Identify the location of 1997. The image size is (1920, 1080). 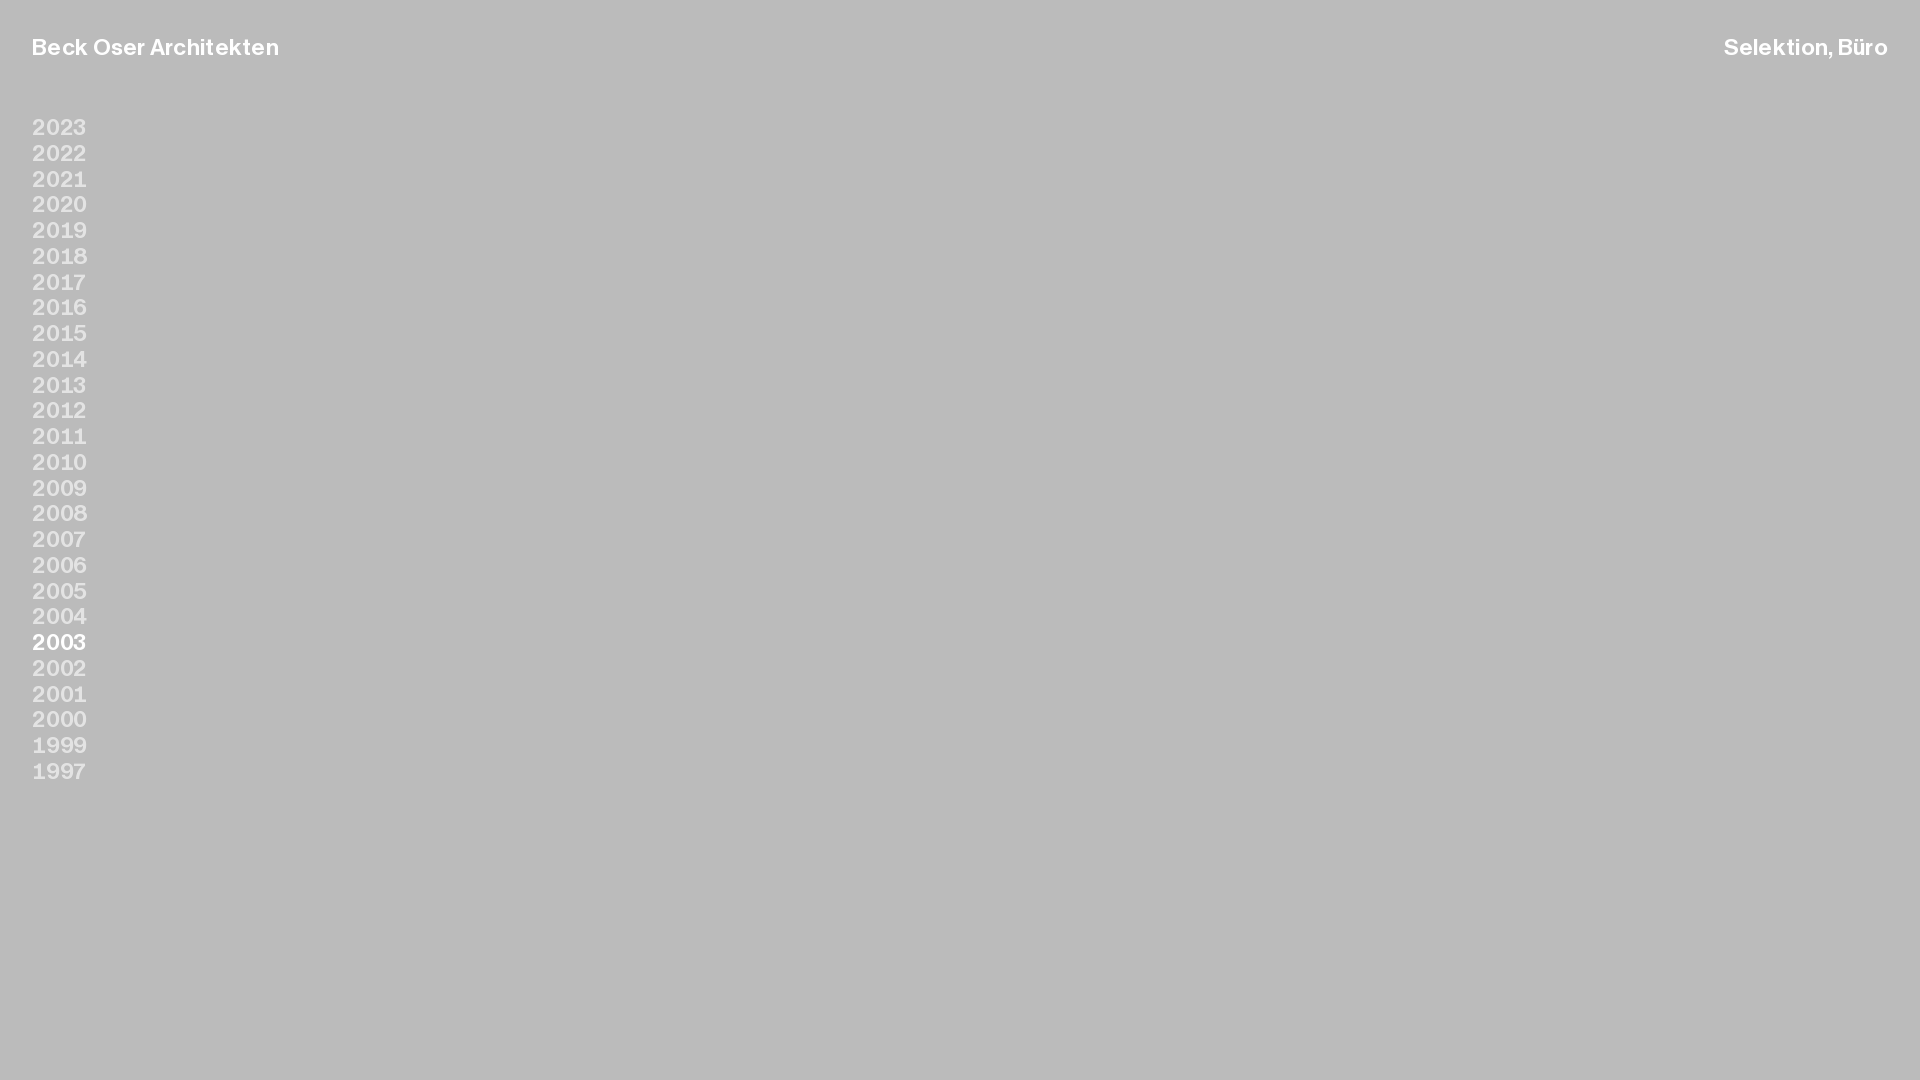
(59, 772).